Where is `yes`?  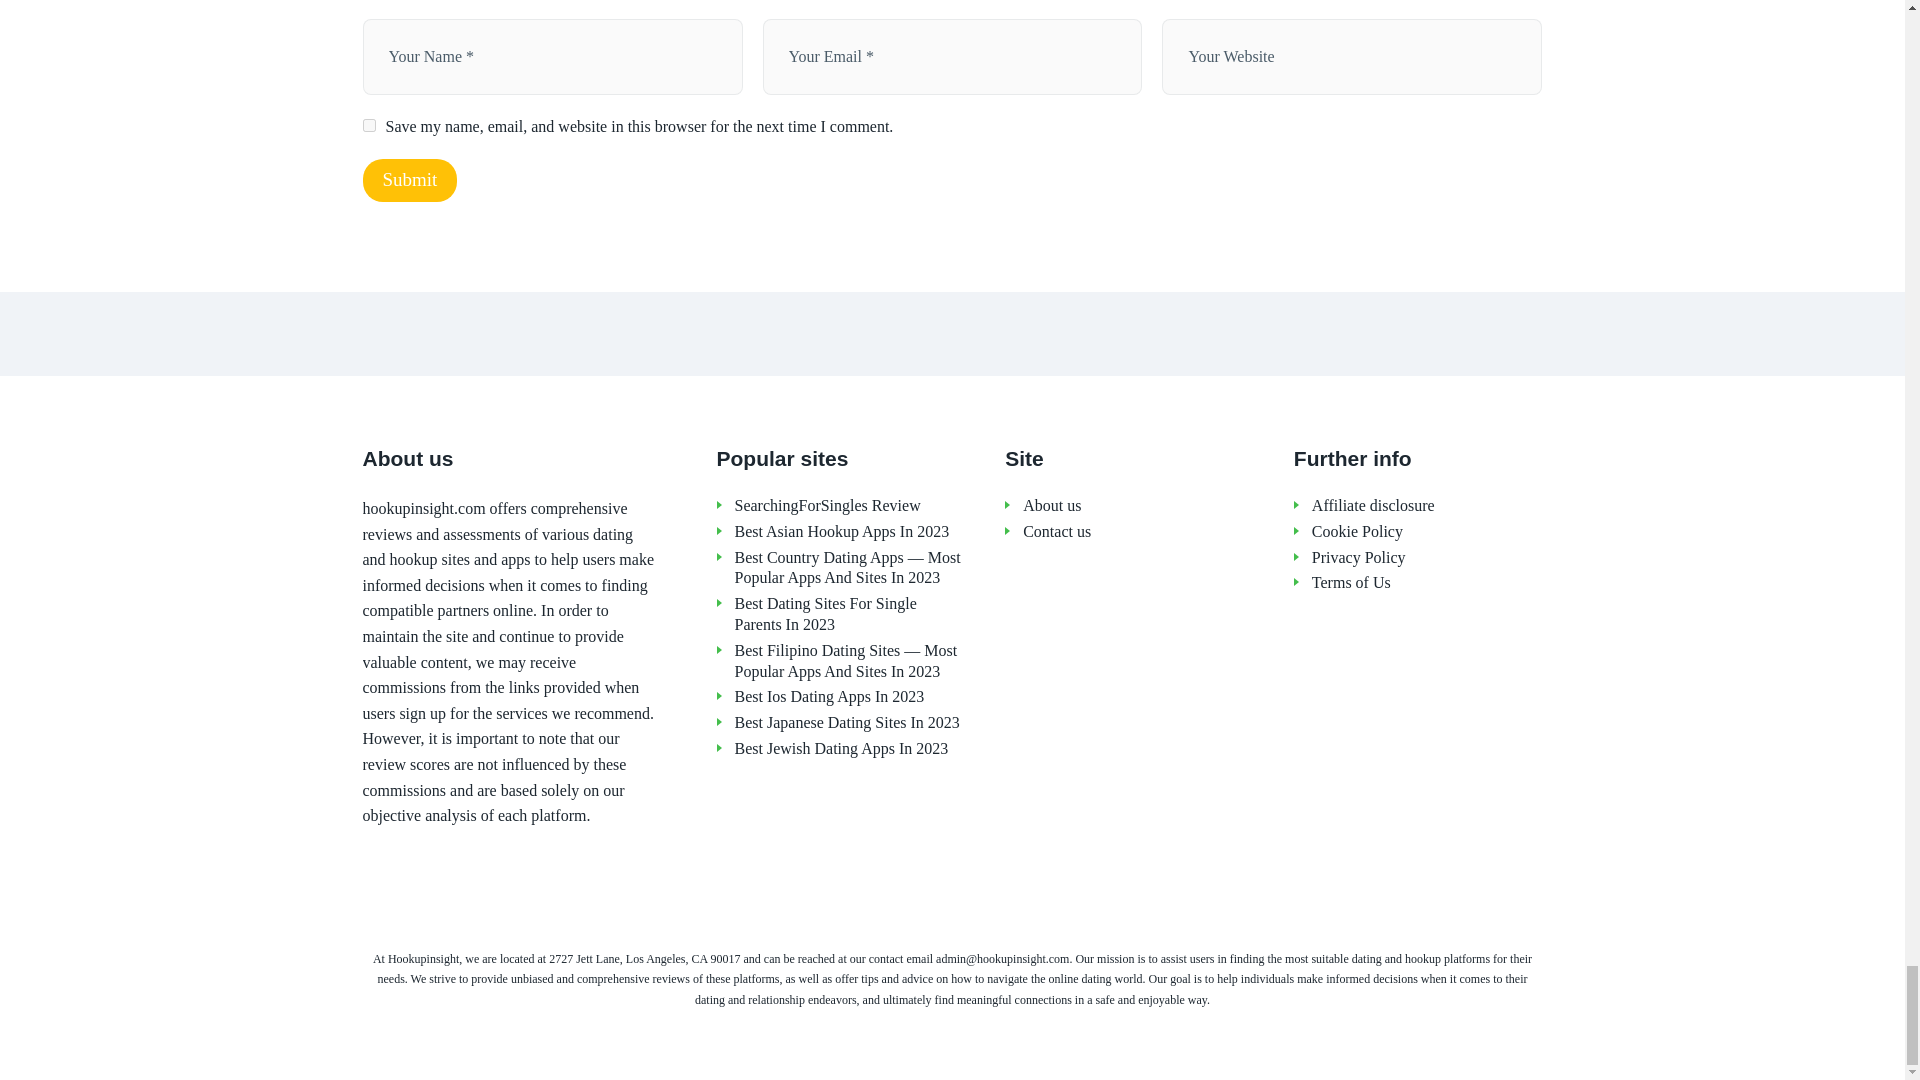 yes is located at coordinates (368, 124).